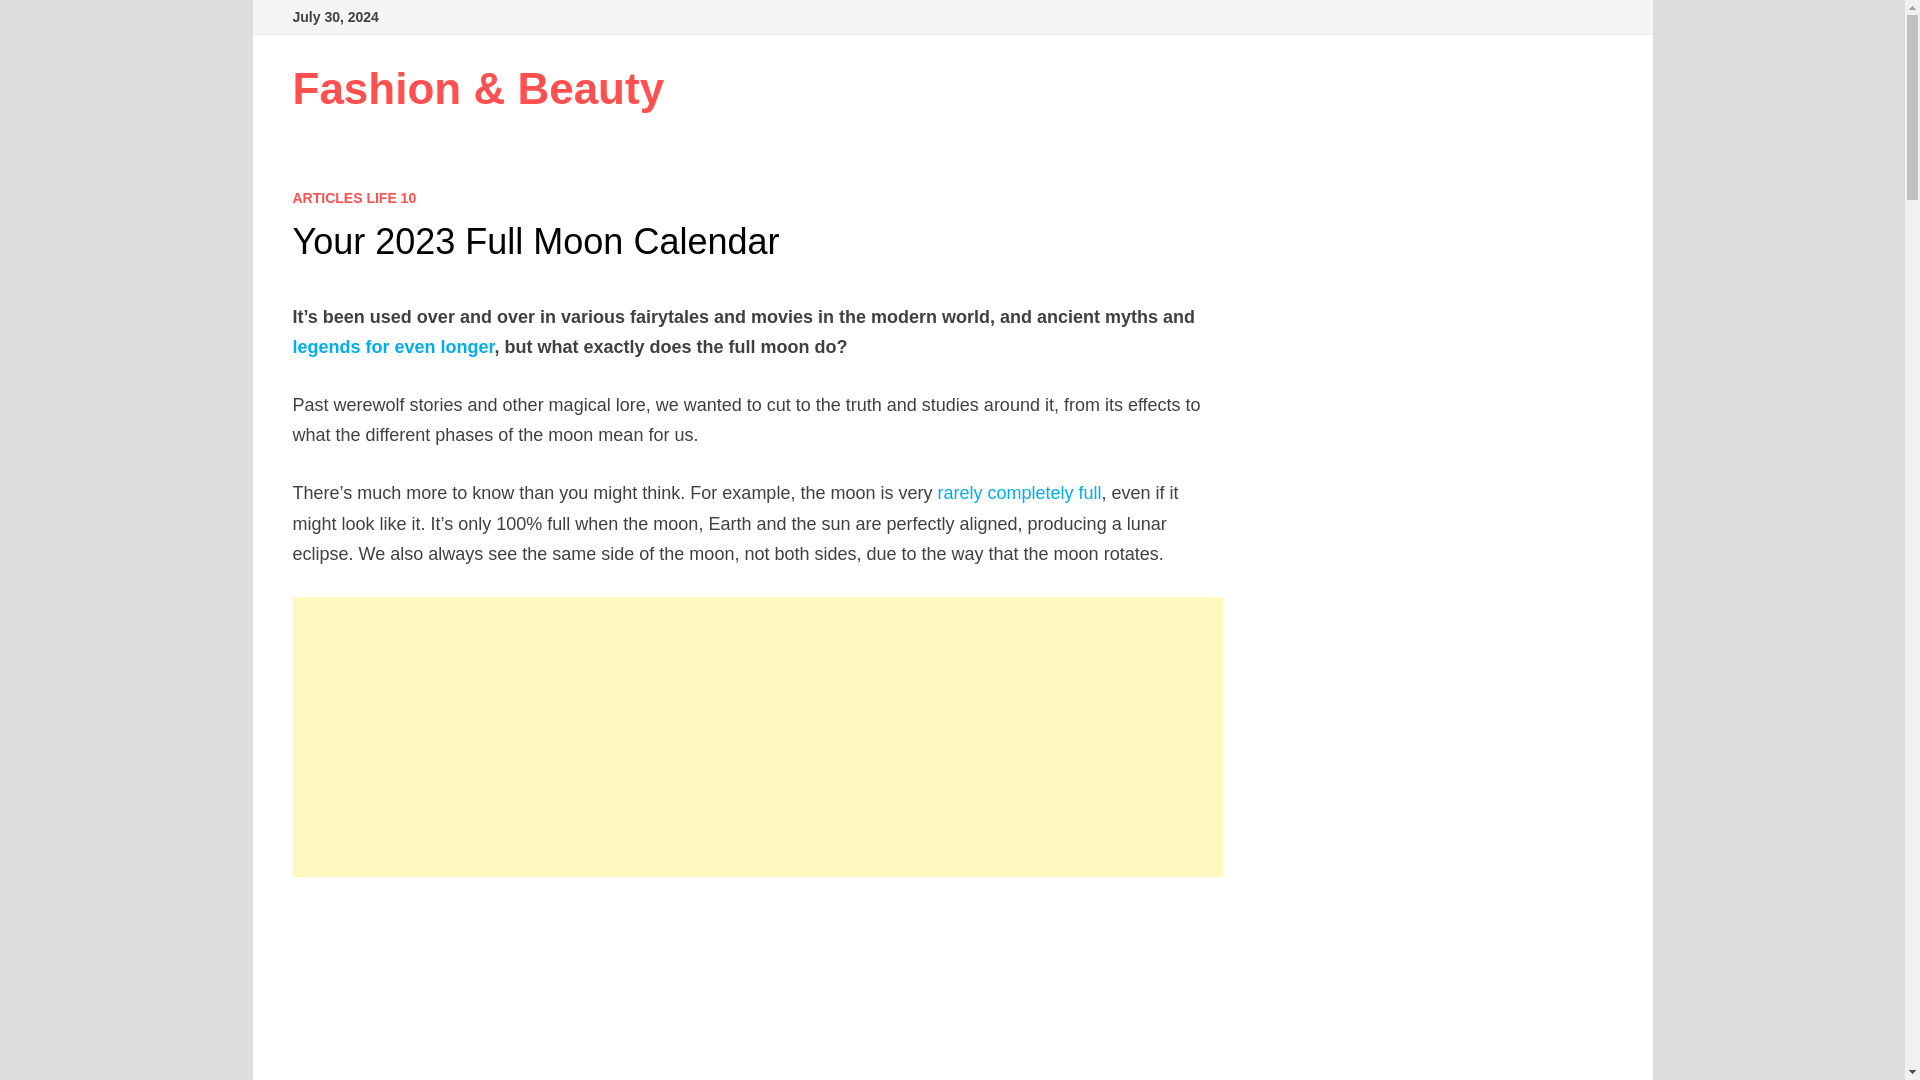 The height and width of the screenshot is (1080, 1920). What do you see at coordinates (1018, 492) in the screenshot?
I see `rarely completely full` at bounding box center [1018, 492].